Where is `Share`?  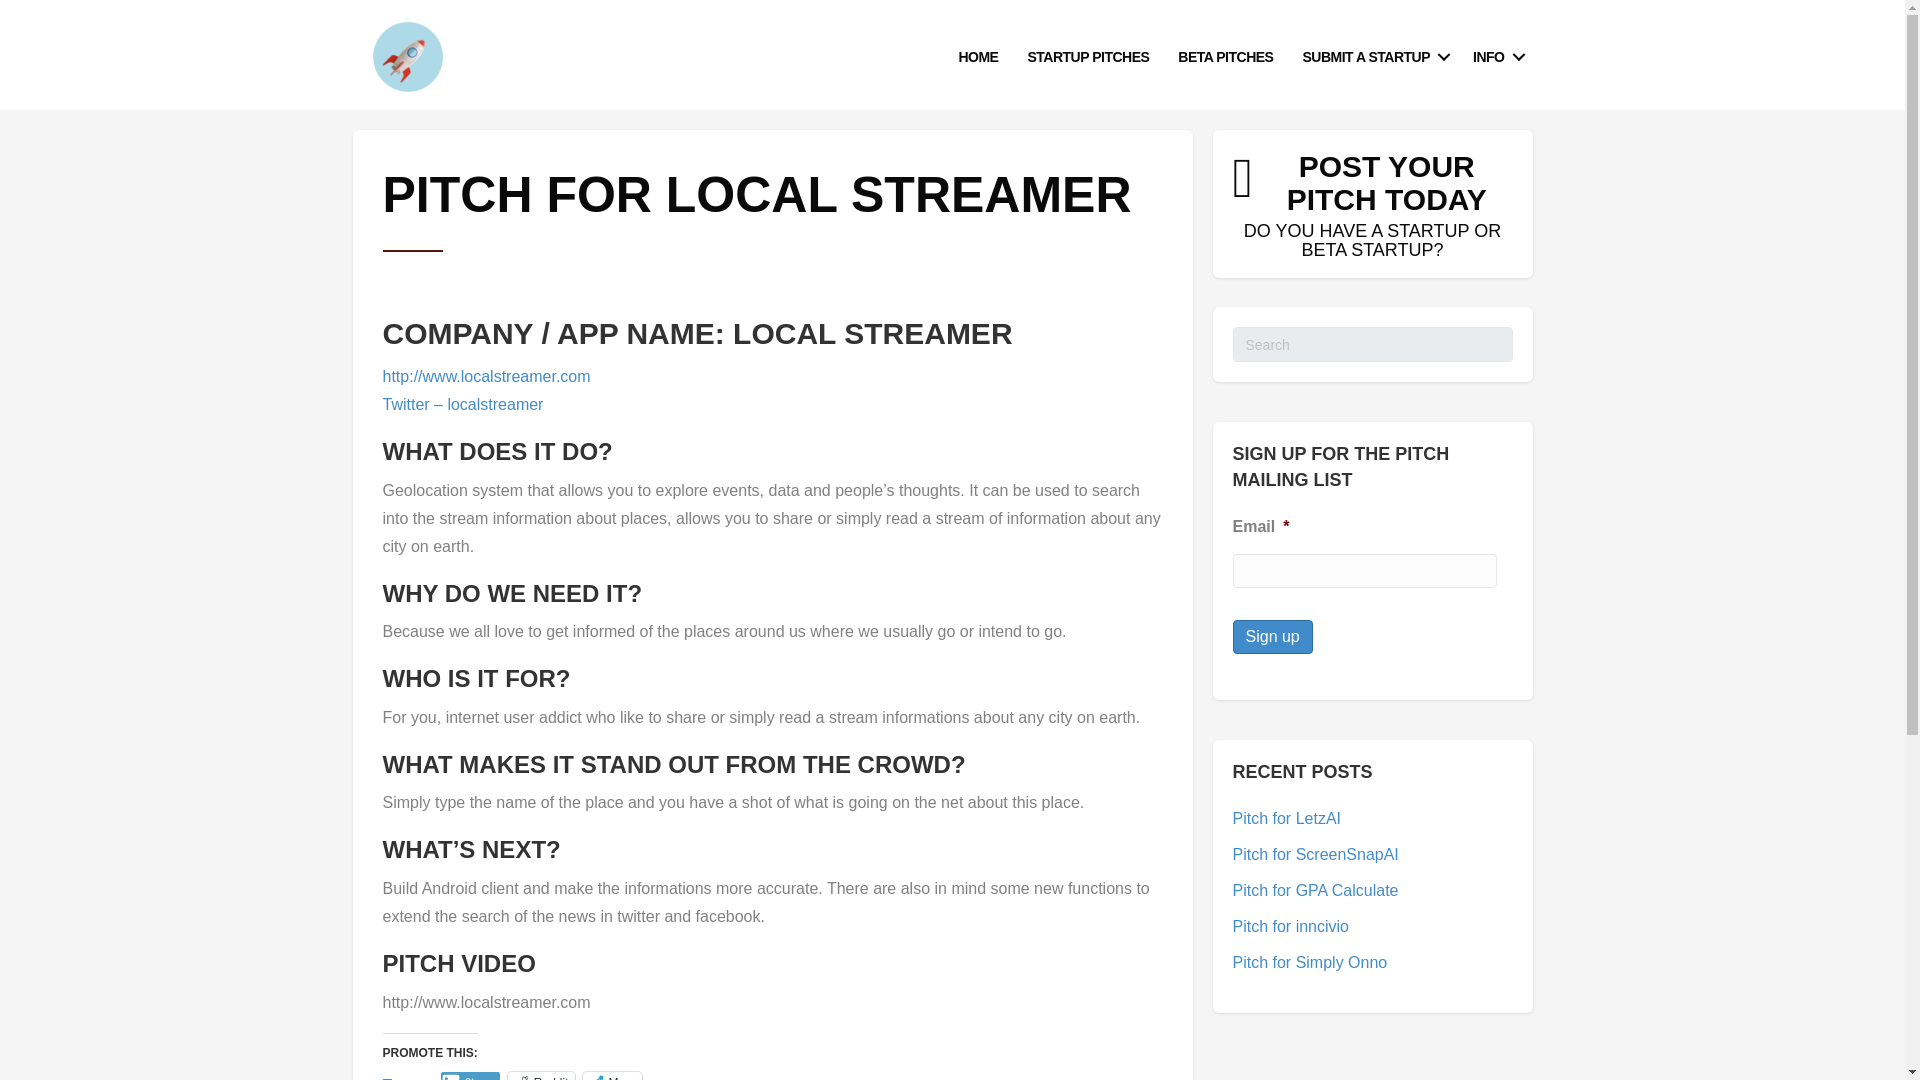
Share is located at coordinates (470, 1076).